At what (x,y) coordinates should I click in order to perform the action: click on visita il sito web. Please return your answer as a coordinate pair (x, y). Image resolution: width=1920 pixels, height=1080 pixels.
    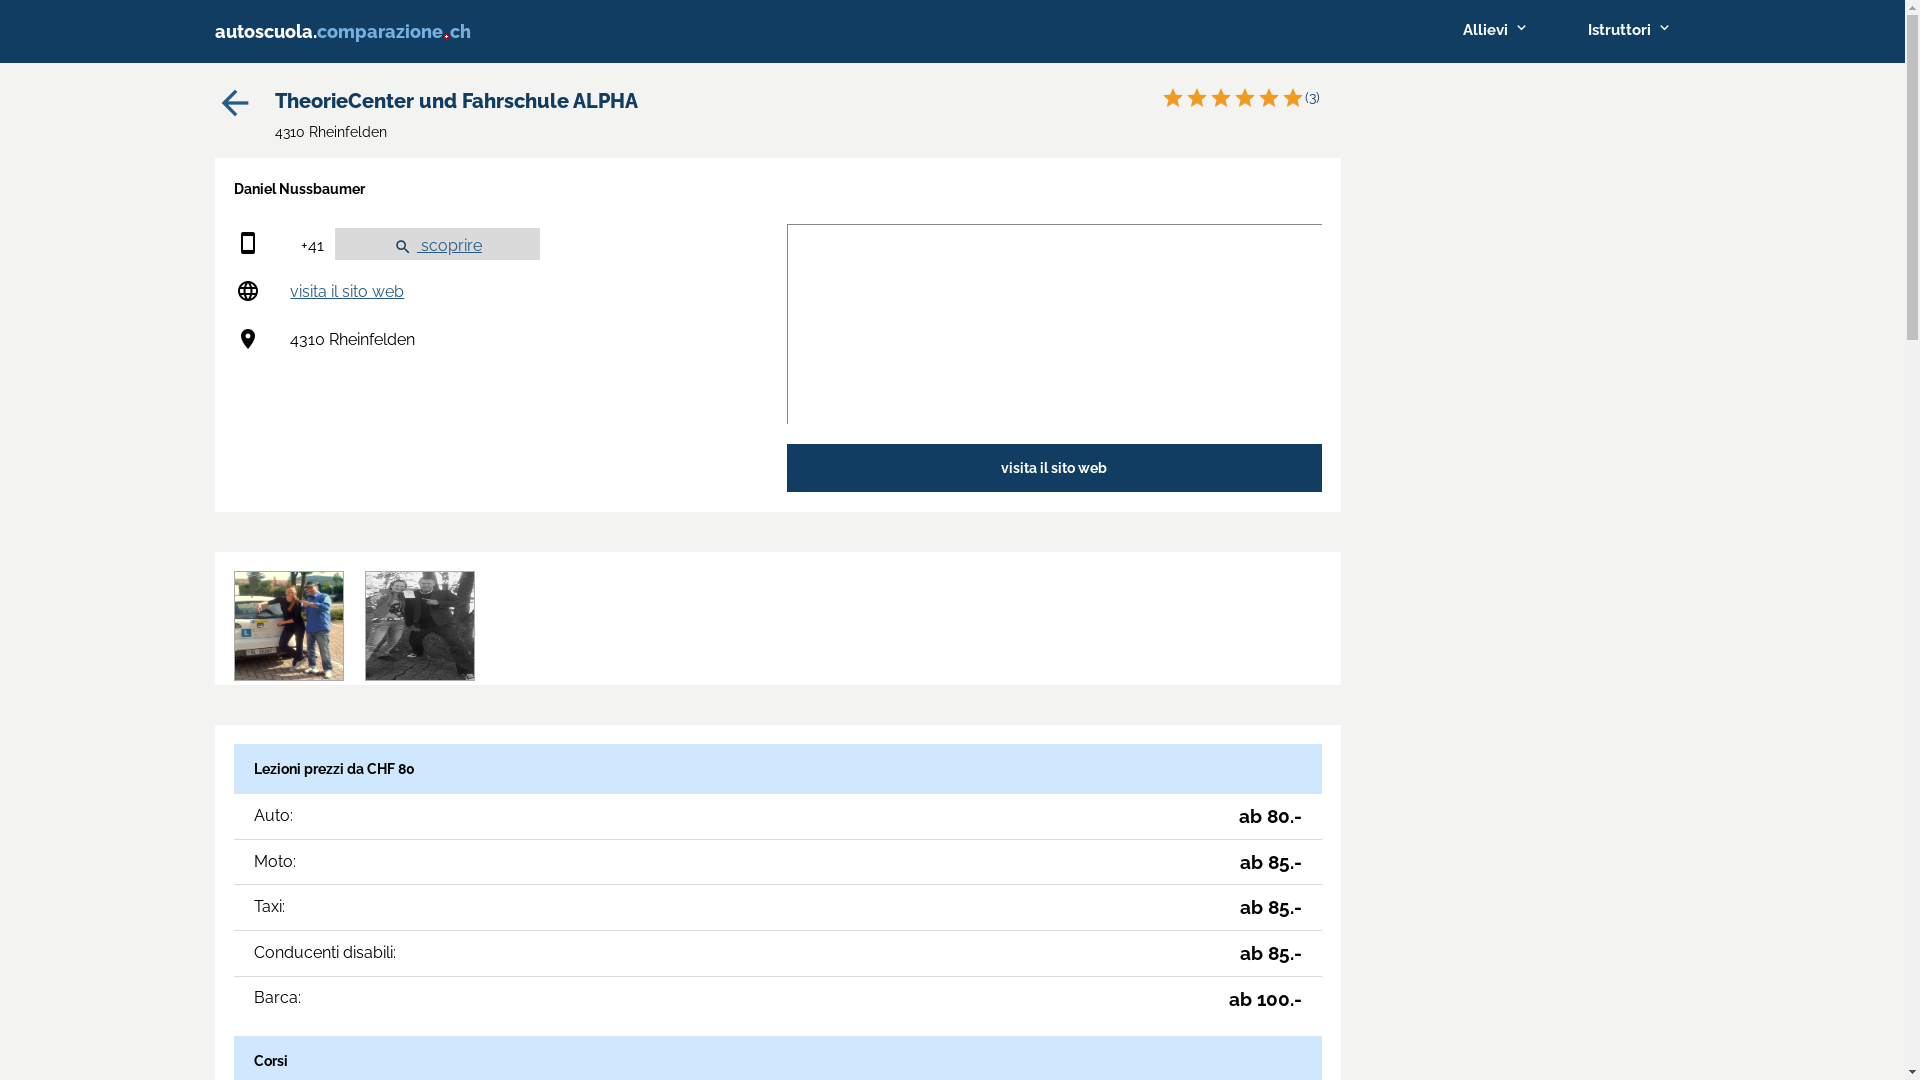
    Looking at the image, I should click on (347, 292).